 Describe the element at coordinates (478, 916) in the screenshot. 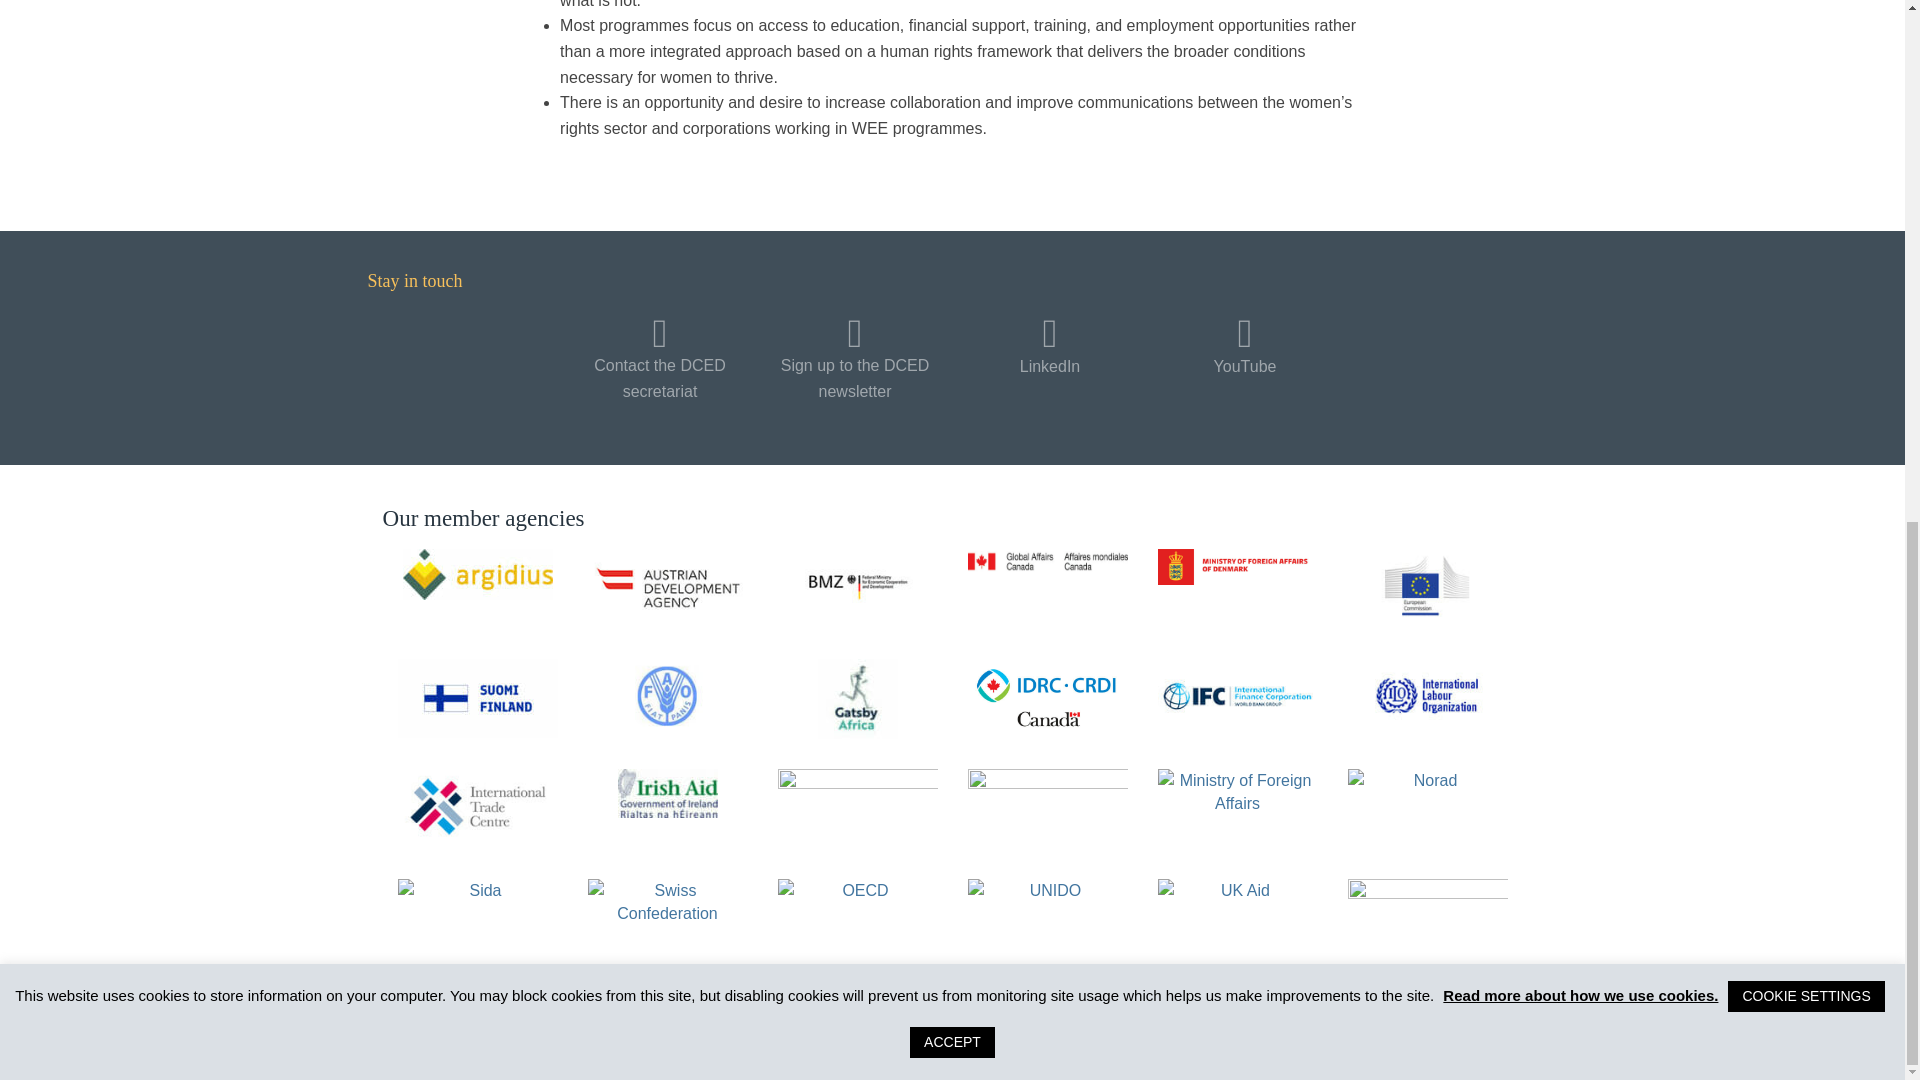

I see `Sida` at that location.